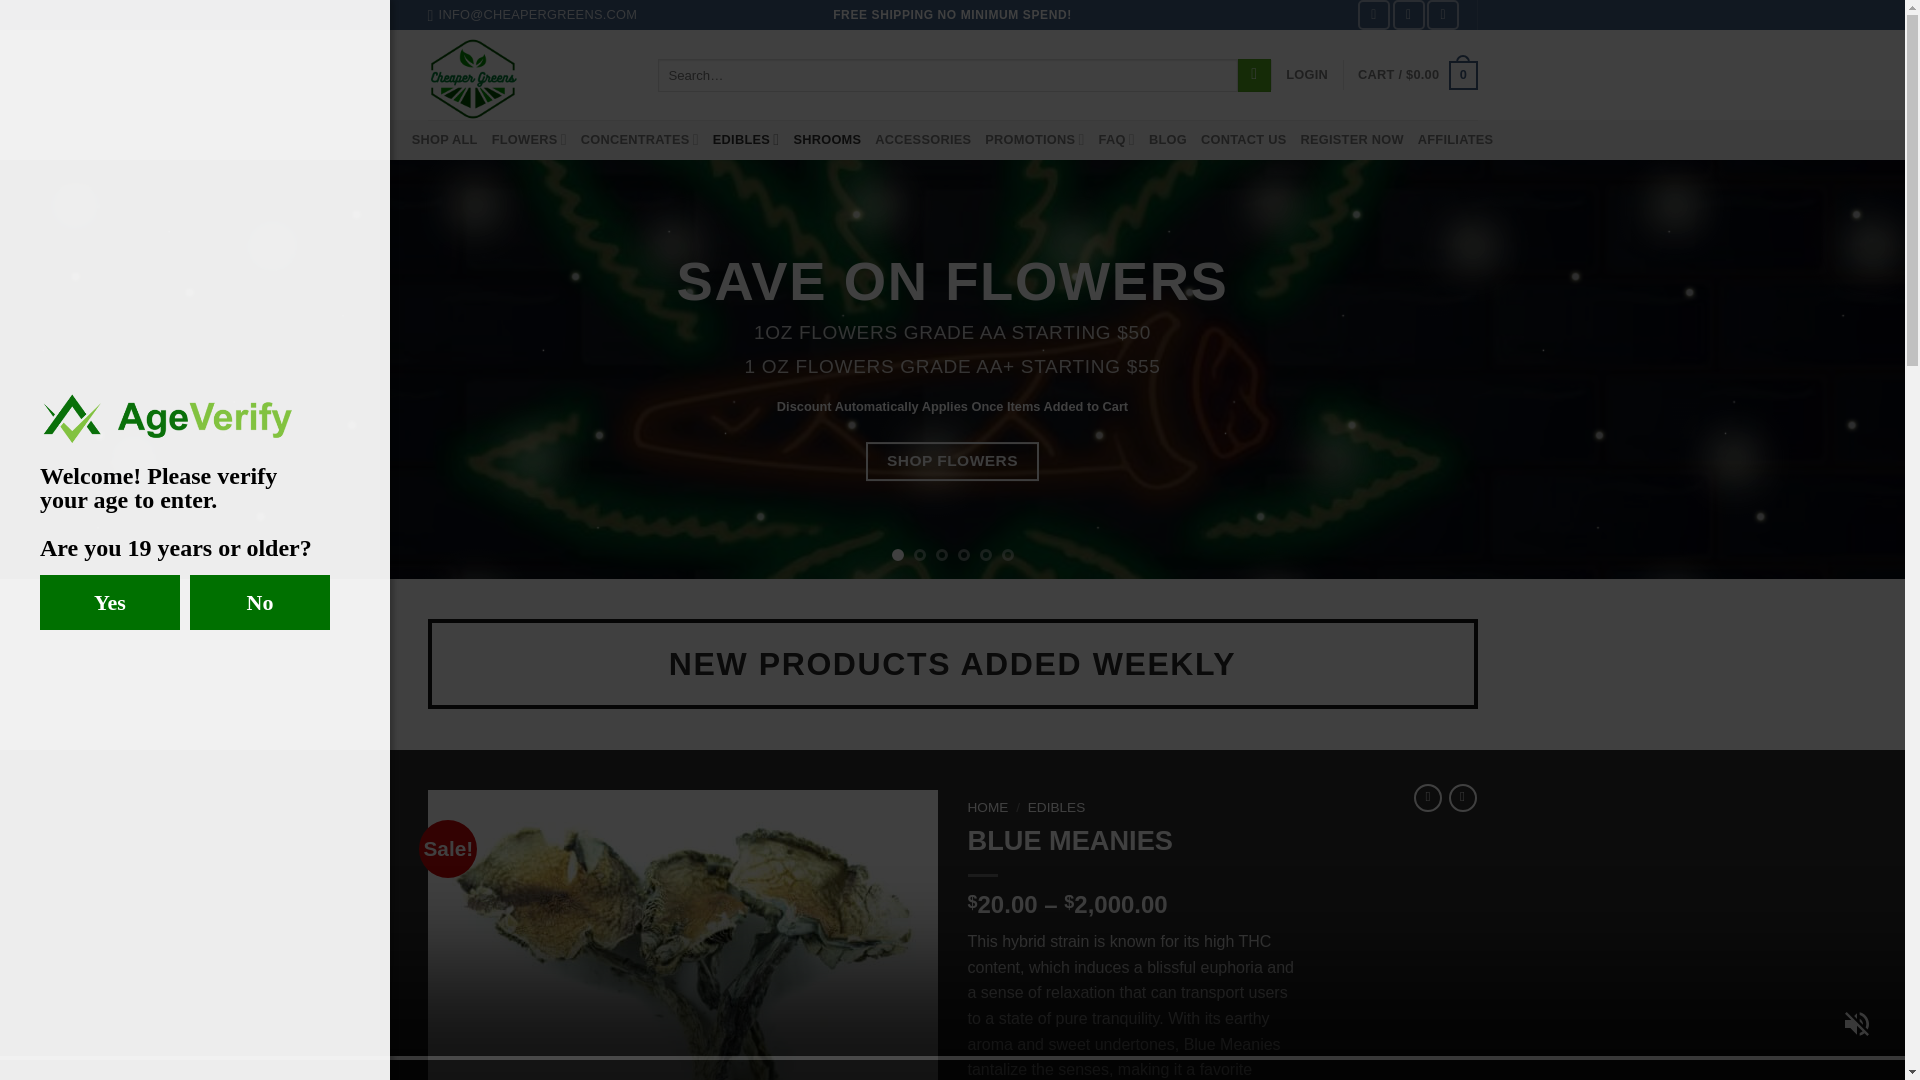  I want to click on Yes, so click(110, 602).